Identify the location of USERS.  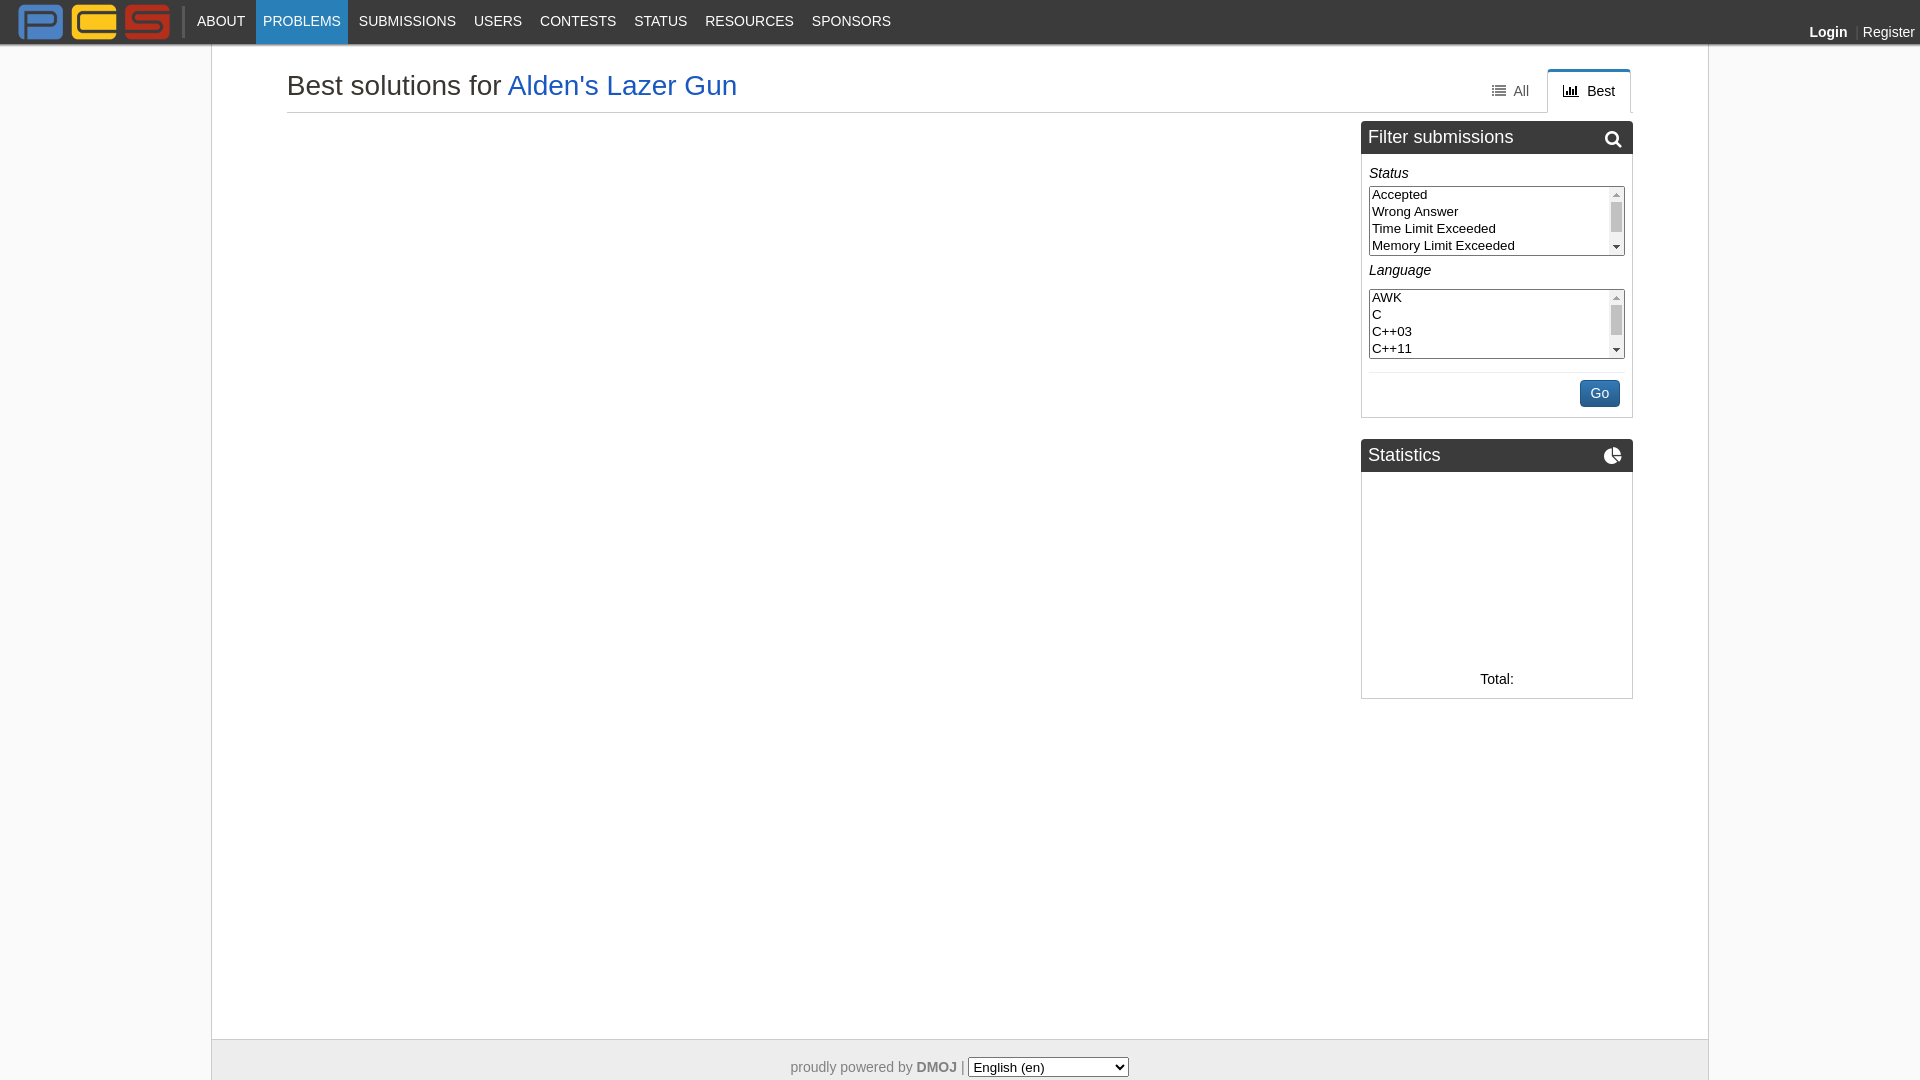
(498, 22).